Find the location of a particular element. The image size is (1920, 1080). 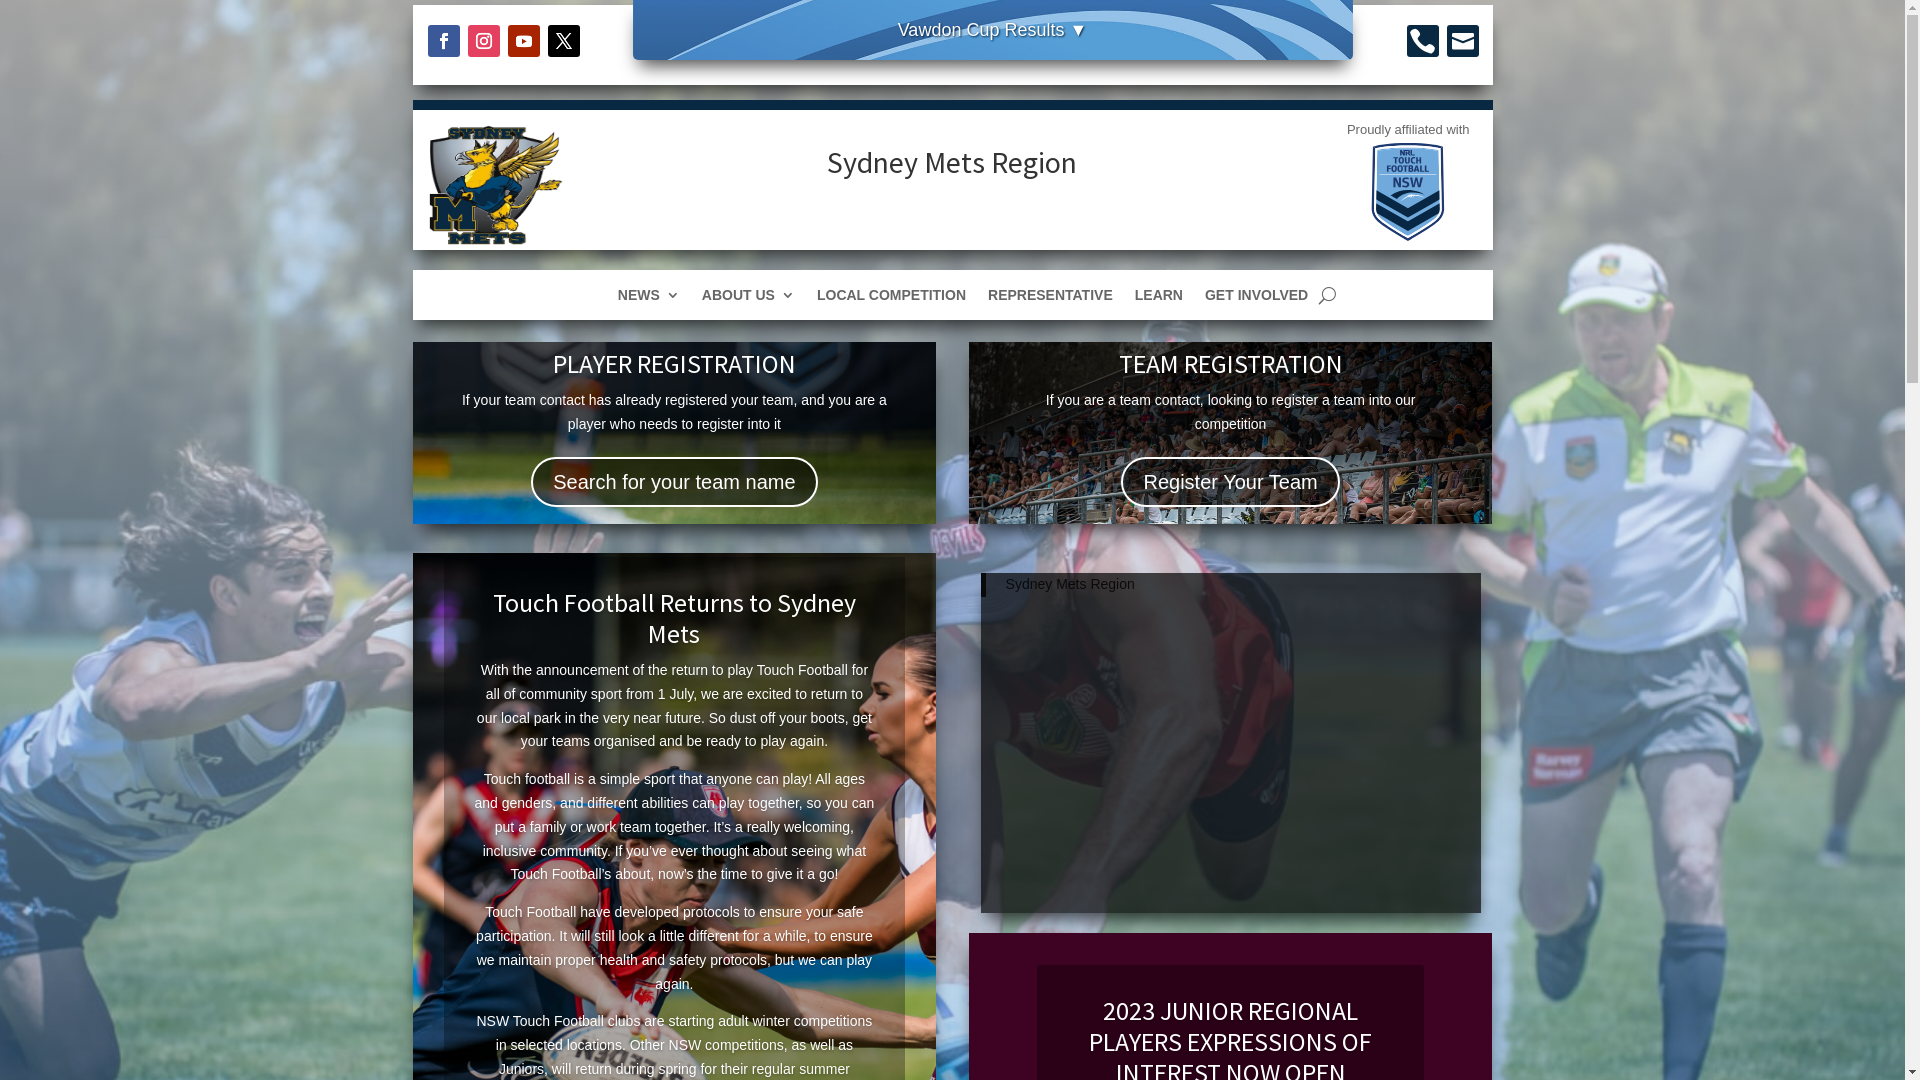

LOCAL COMPETITION is located at coordinates (892, 299).